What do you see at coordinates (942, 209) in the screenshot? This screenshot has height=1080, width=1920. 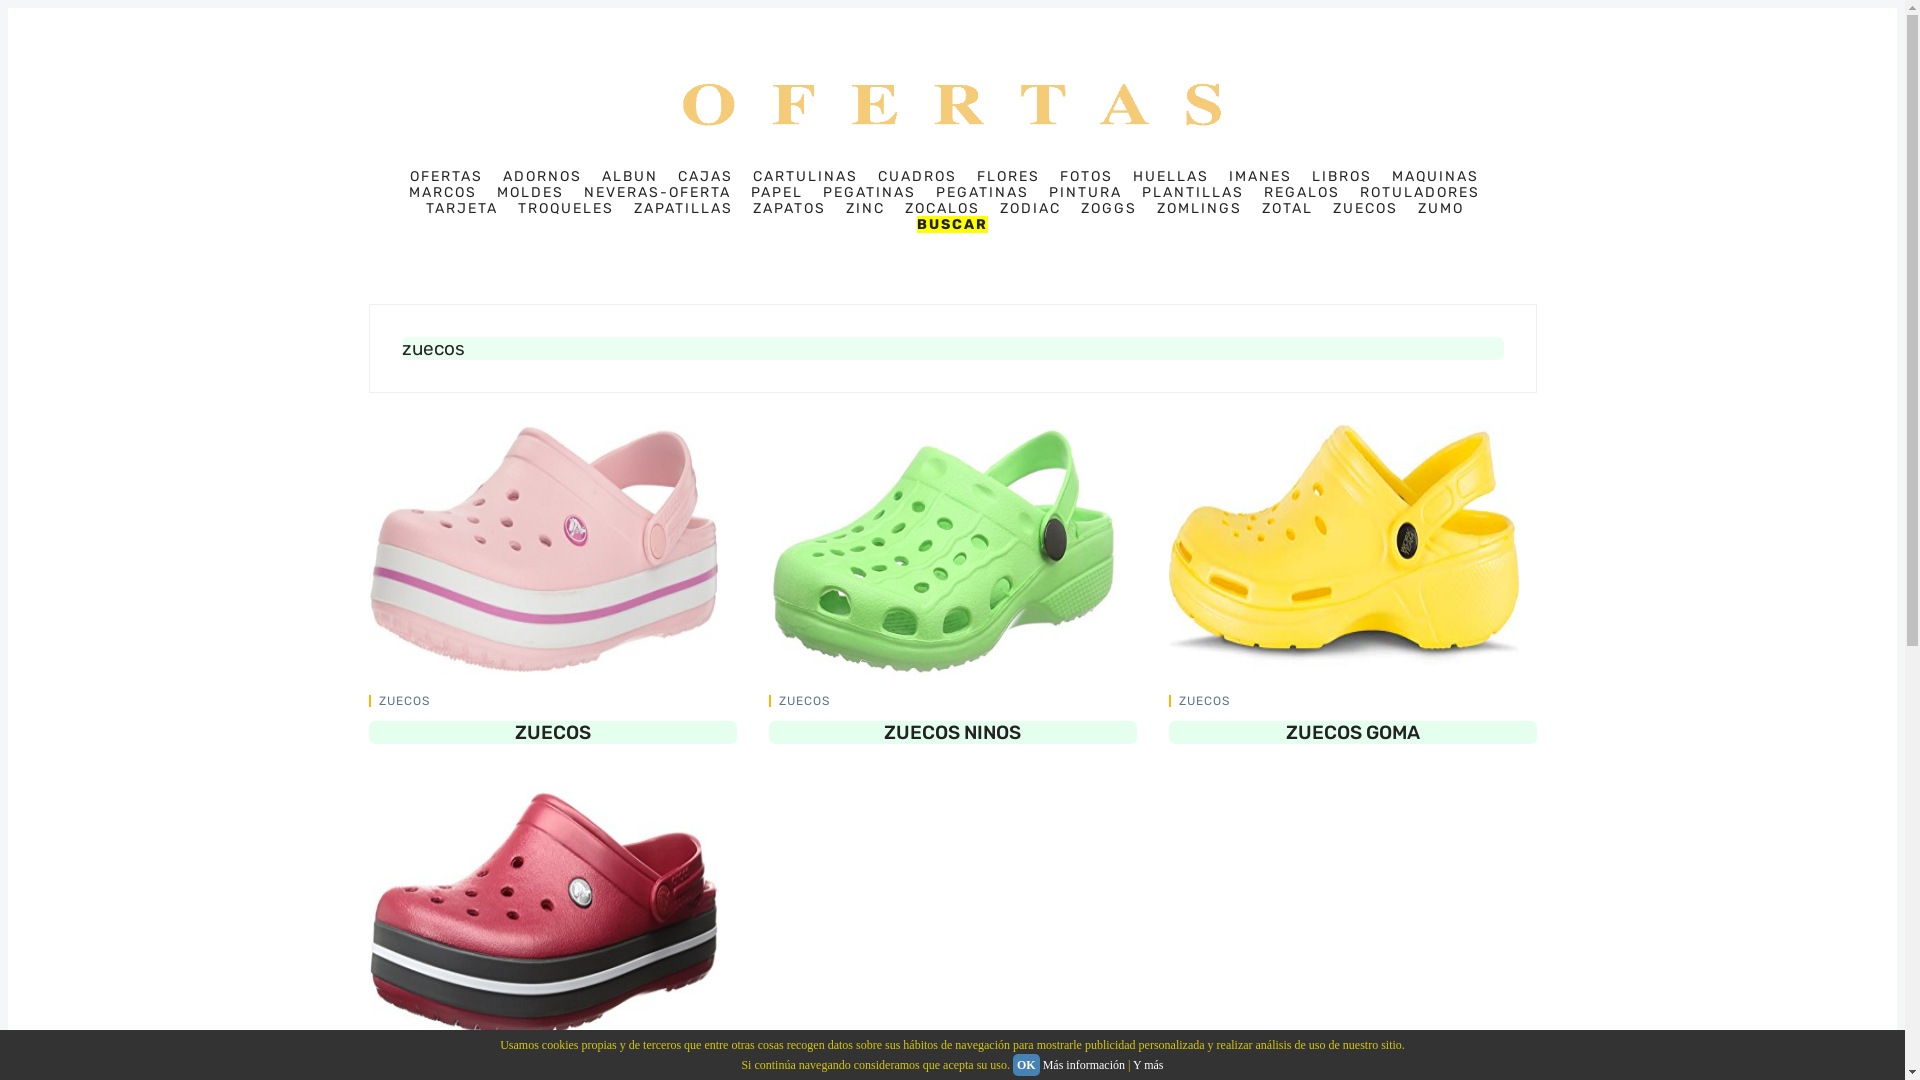 I see `ZOCALOS` at bounding box center [942, 209].